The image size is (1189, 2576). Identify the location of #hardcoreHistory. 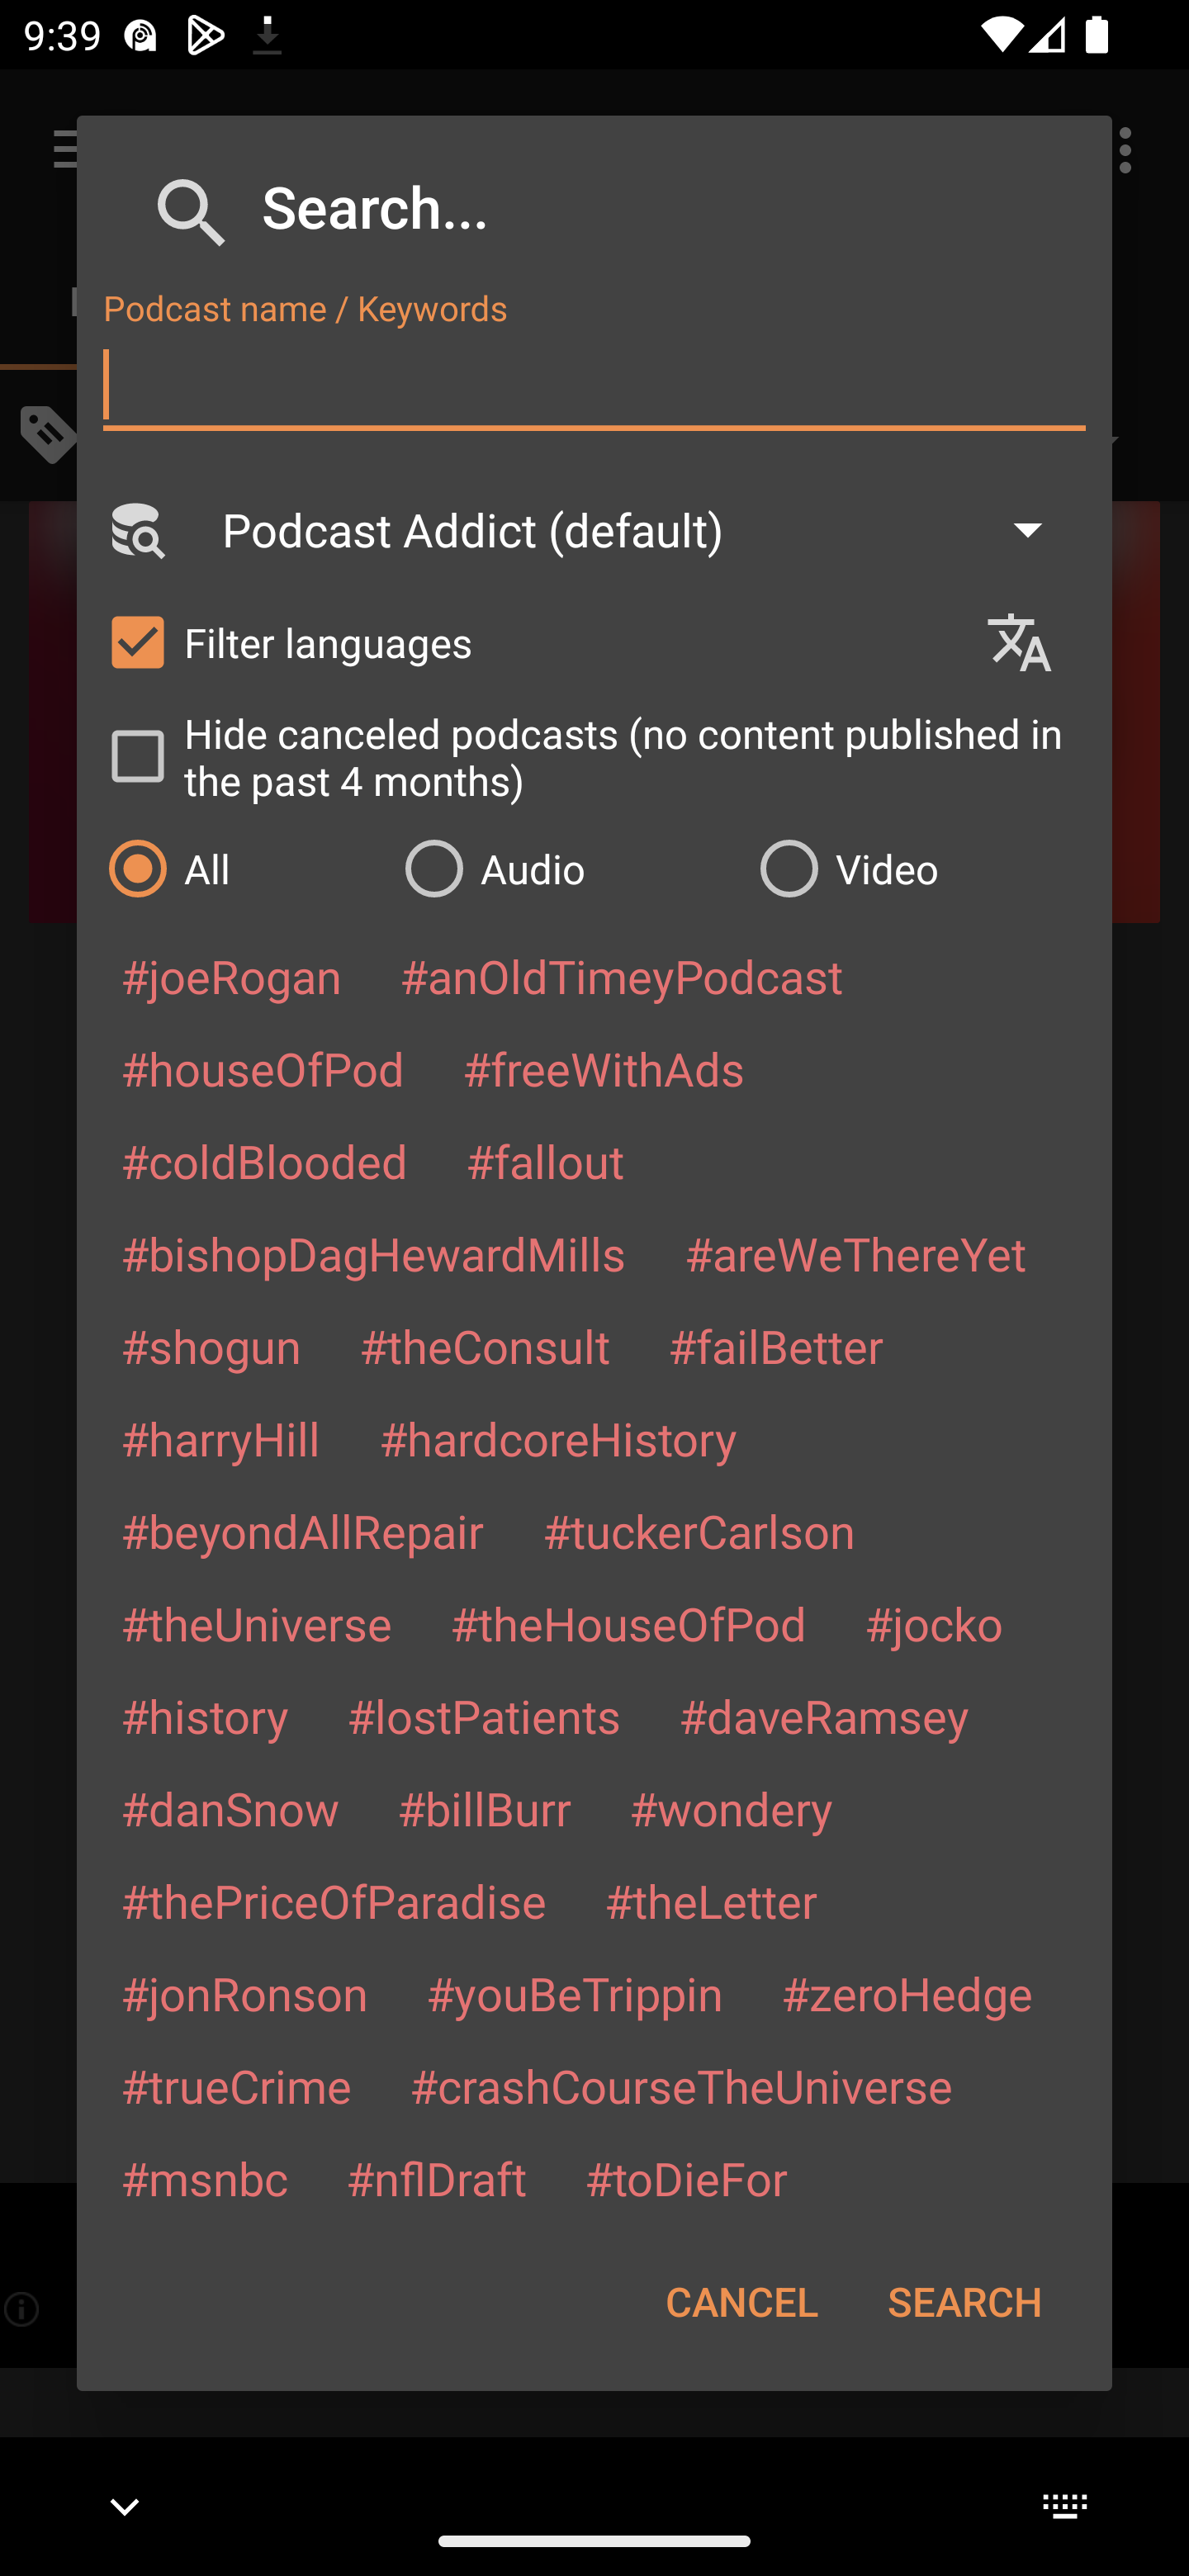
(558, 1438).